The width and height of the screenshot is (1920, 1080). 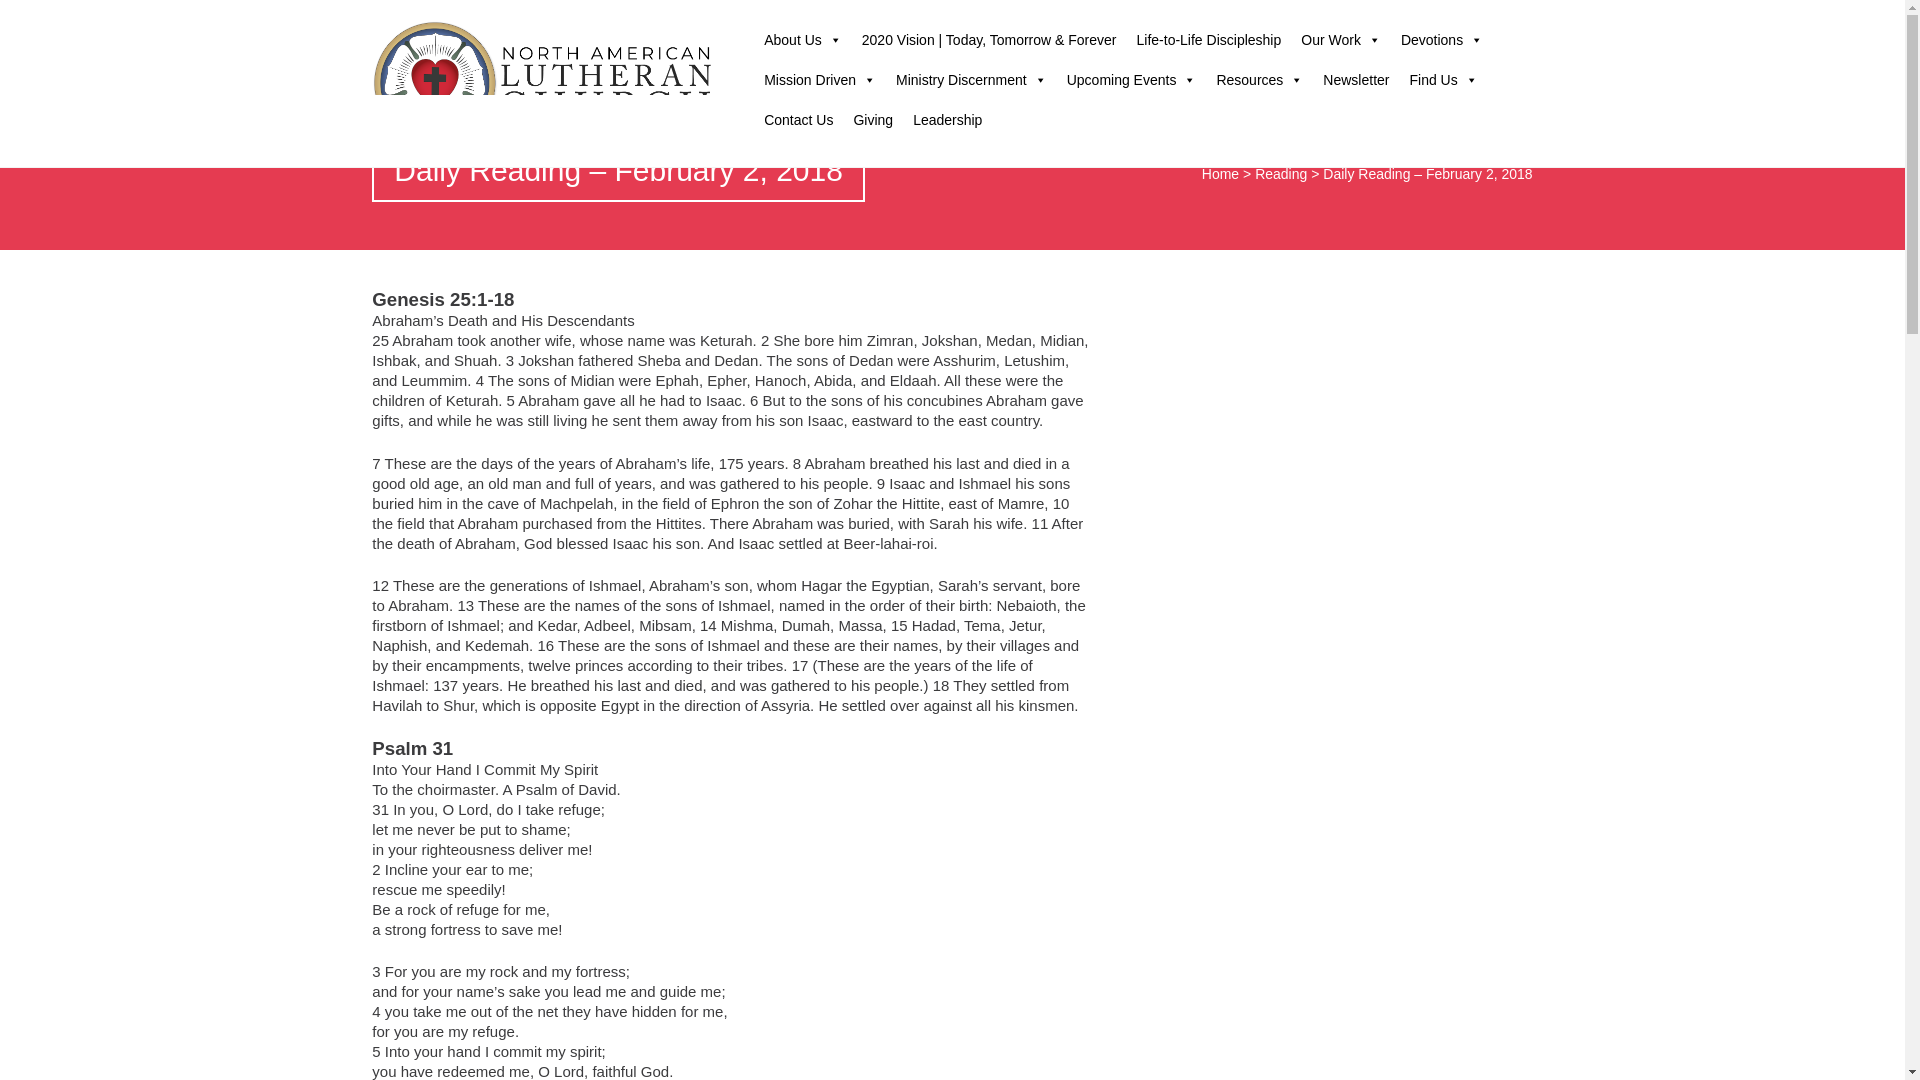 What do you see at coordinates (803, 40) in the screenshot?
I see `About Us` at bounding box center [803, 40].